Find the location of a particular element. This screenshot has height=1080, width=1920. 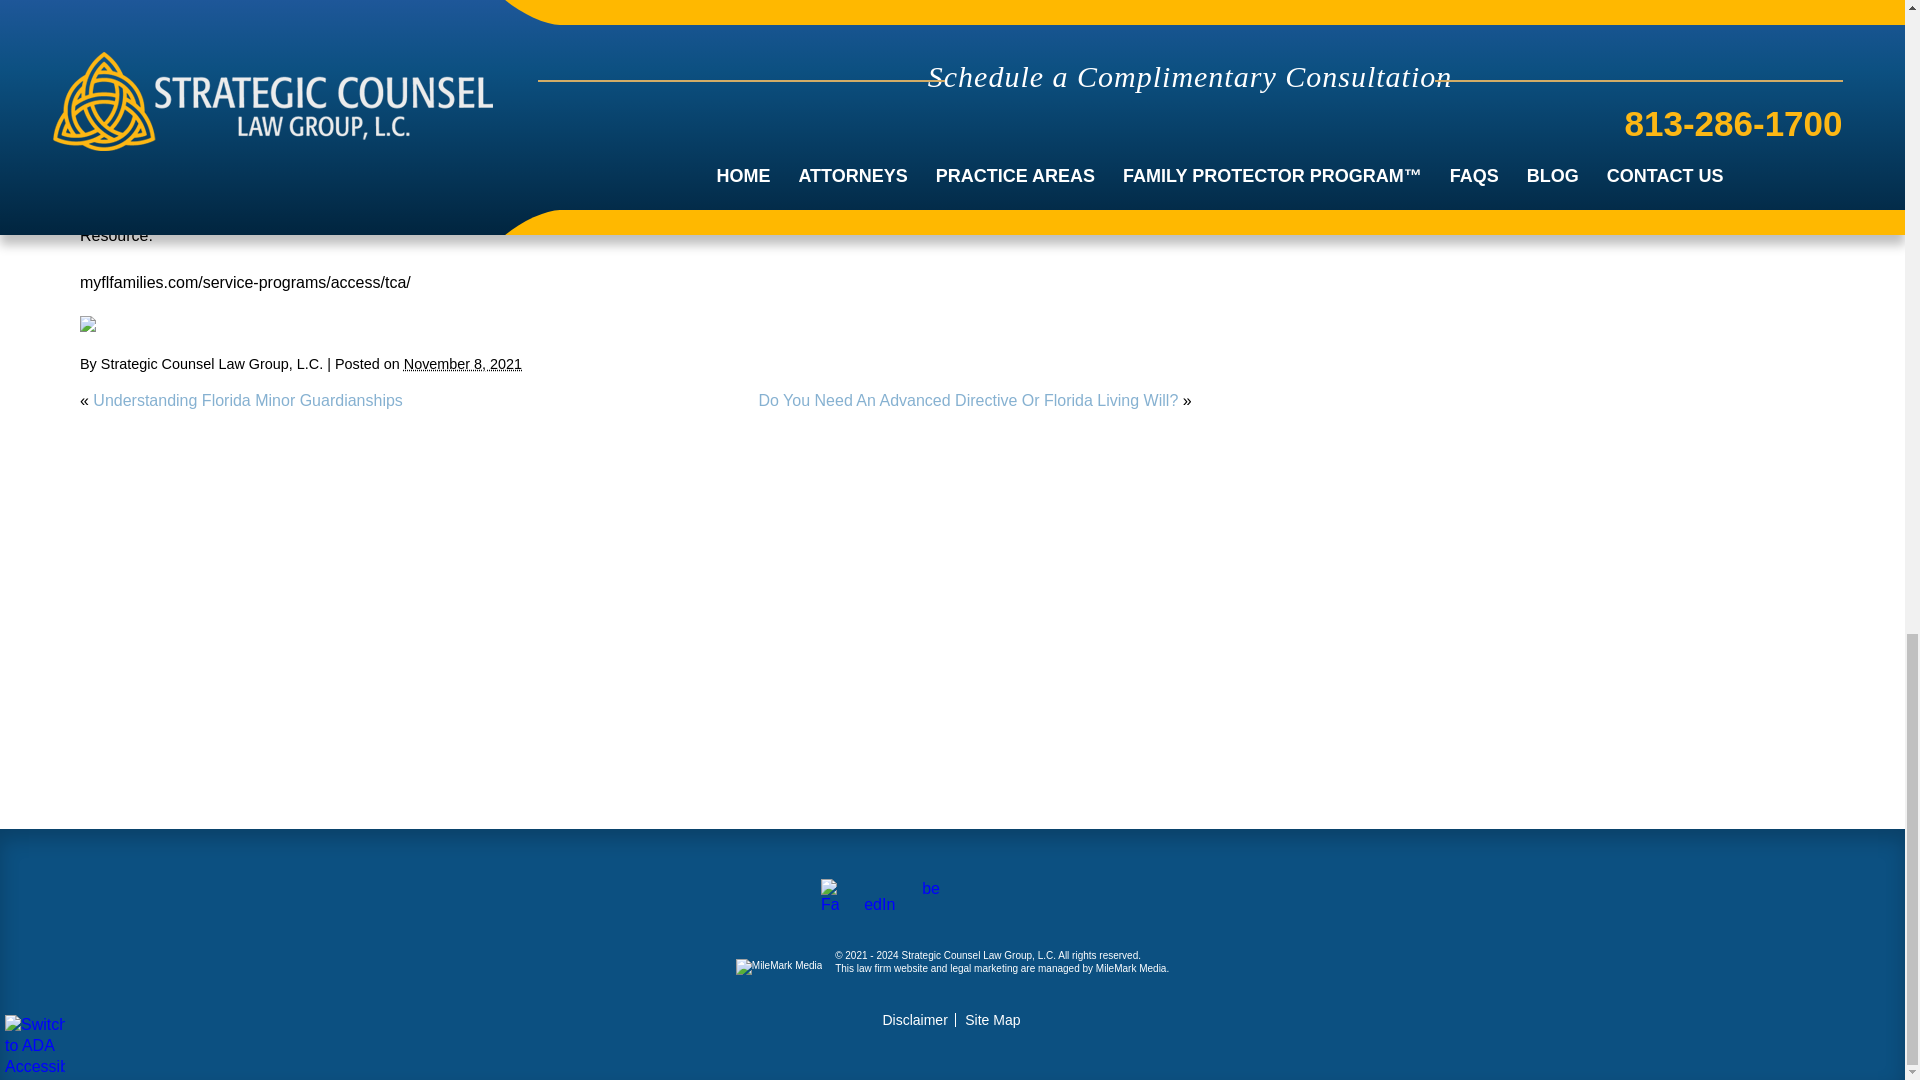

LinkedIn is located at coordinates (116, 324).